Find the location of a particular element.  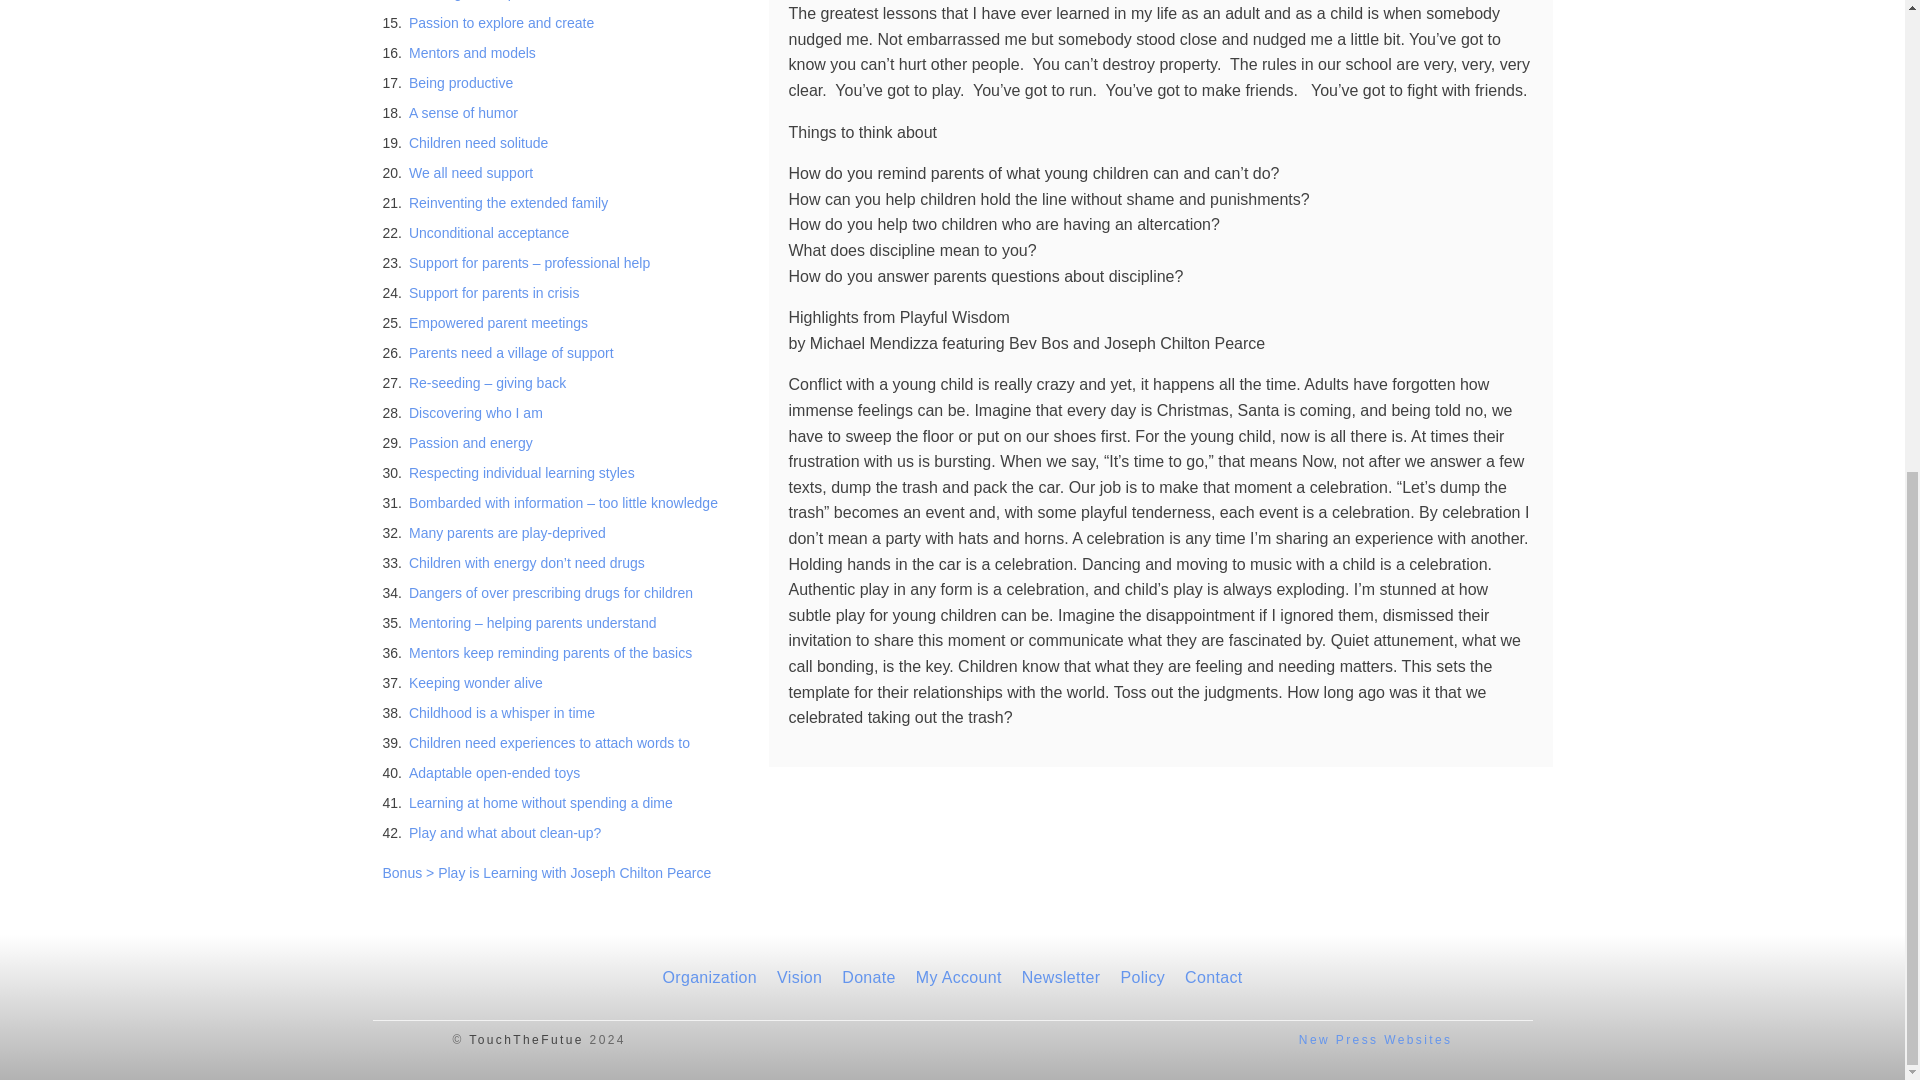

We all need support is located at coordinates (470, 173).